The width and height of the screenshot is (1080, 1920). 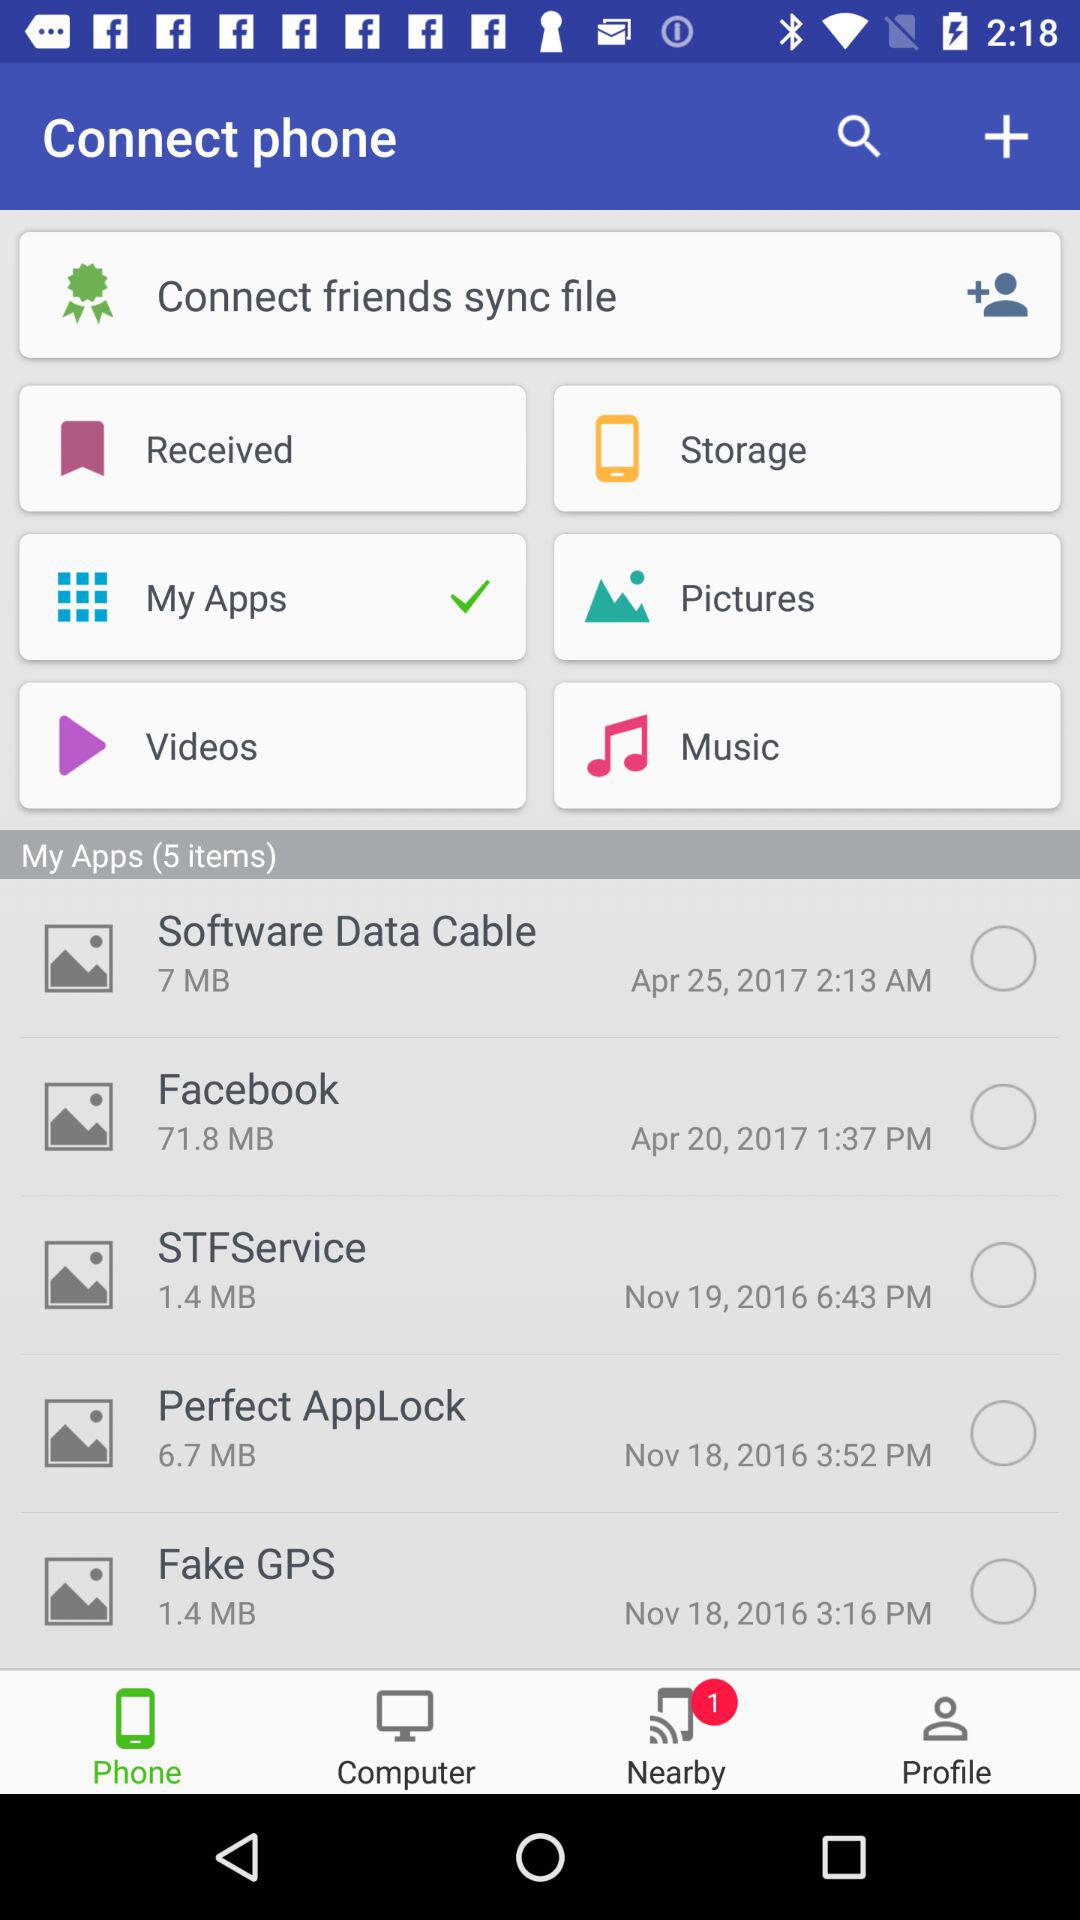 I want to click on press music item, so click(x=832, y=745).